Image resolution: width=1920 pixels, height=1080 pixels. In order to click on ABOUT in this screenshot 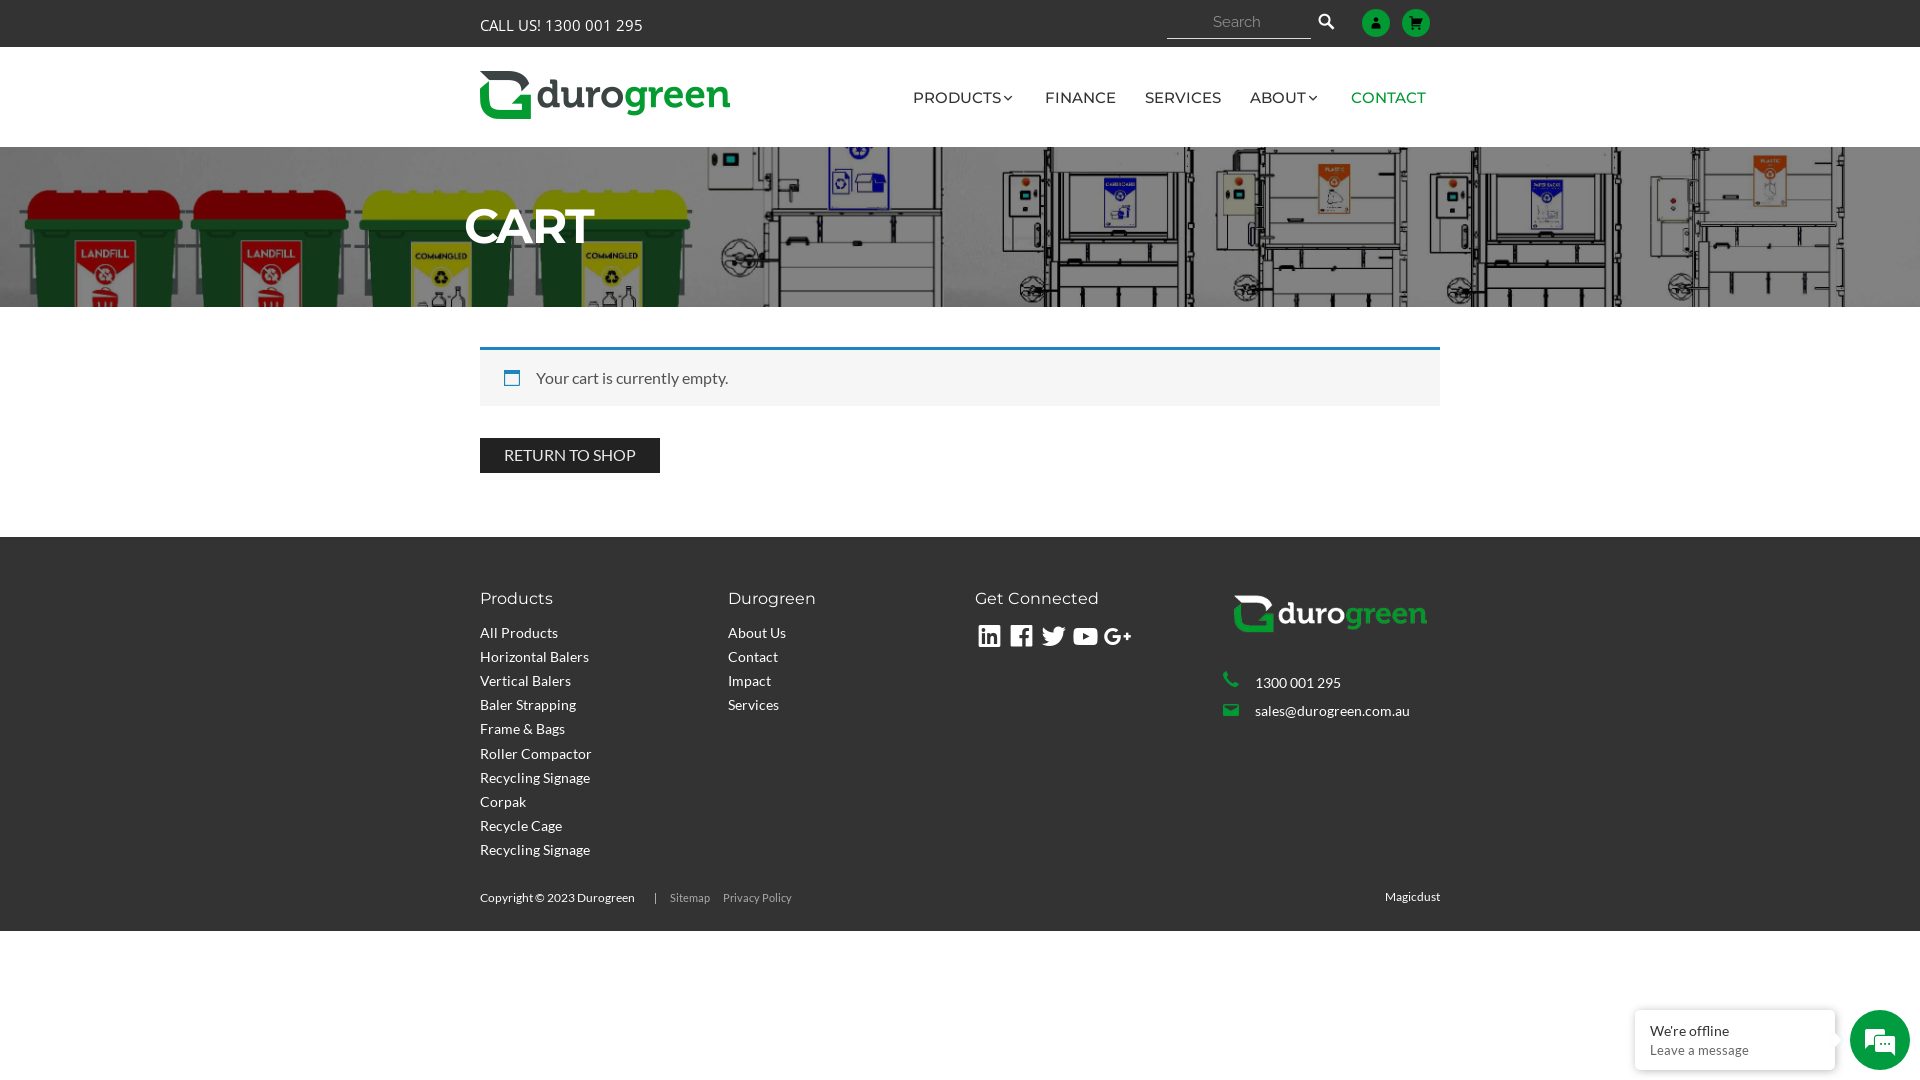, I will do `click(1286, 98)`.